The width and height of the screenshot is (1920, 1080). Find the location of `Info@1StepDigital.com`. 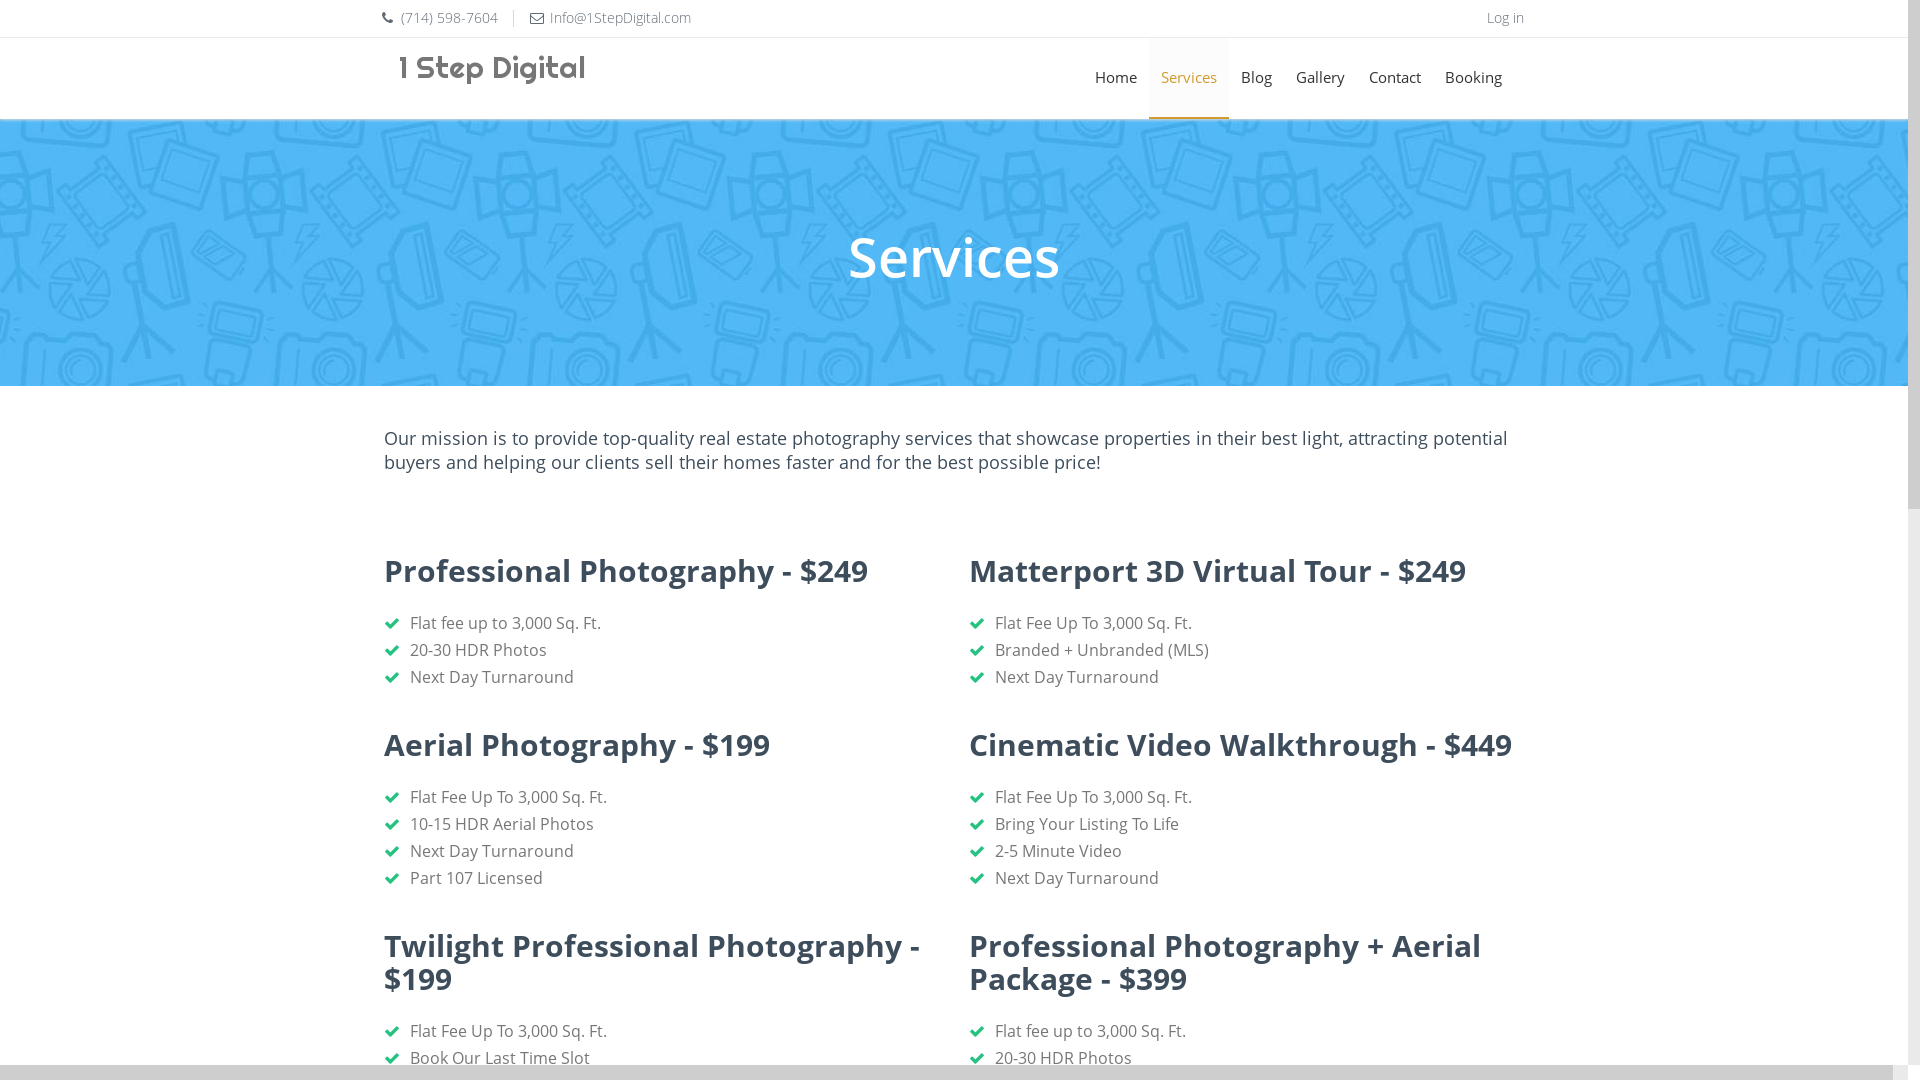

Info@1StepDigital.com is located at coordinates (620, 18).